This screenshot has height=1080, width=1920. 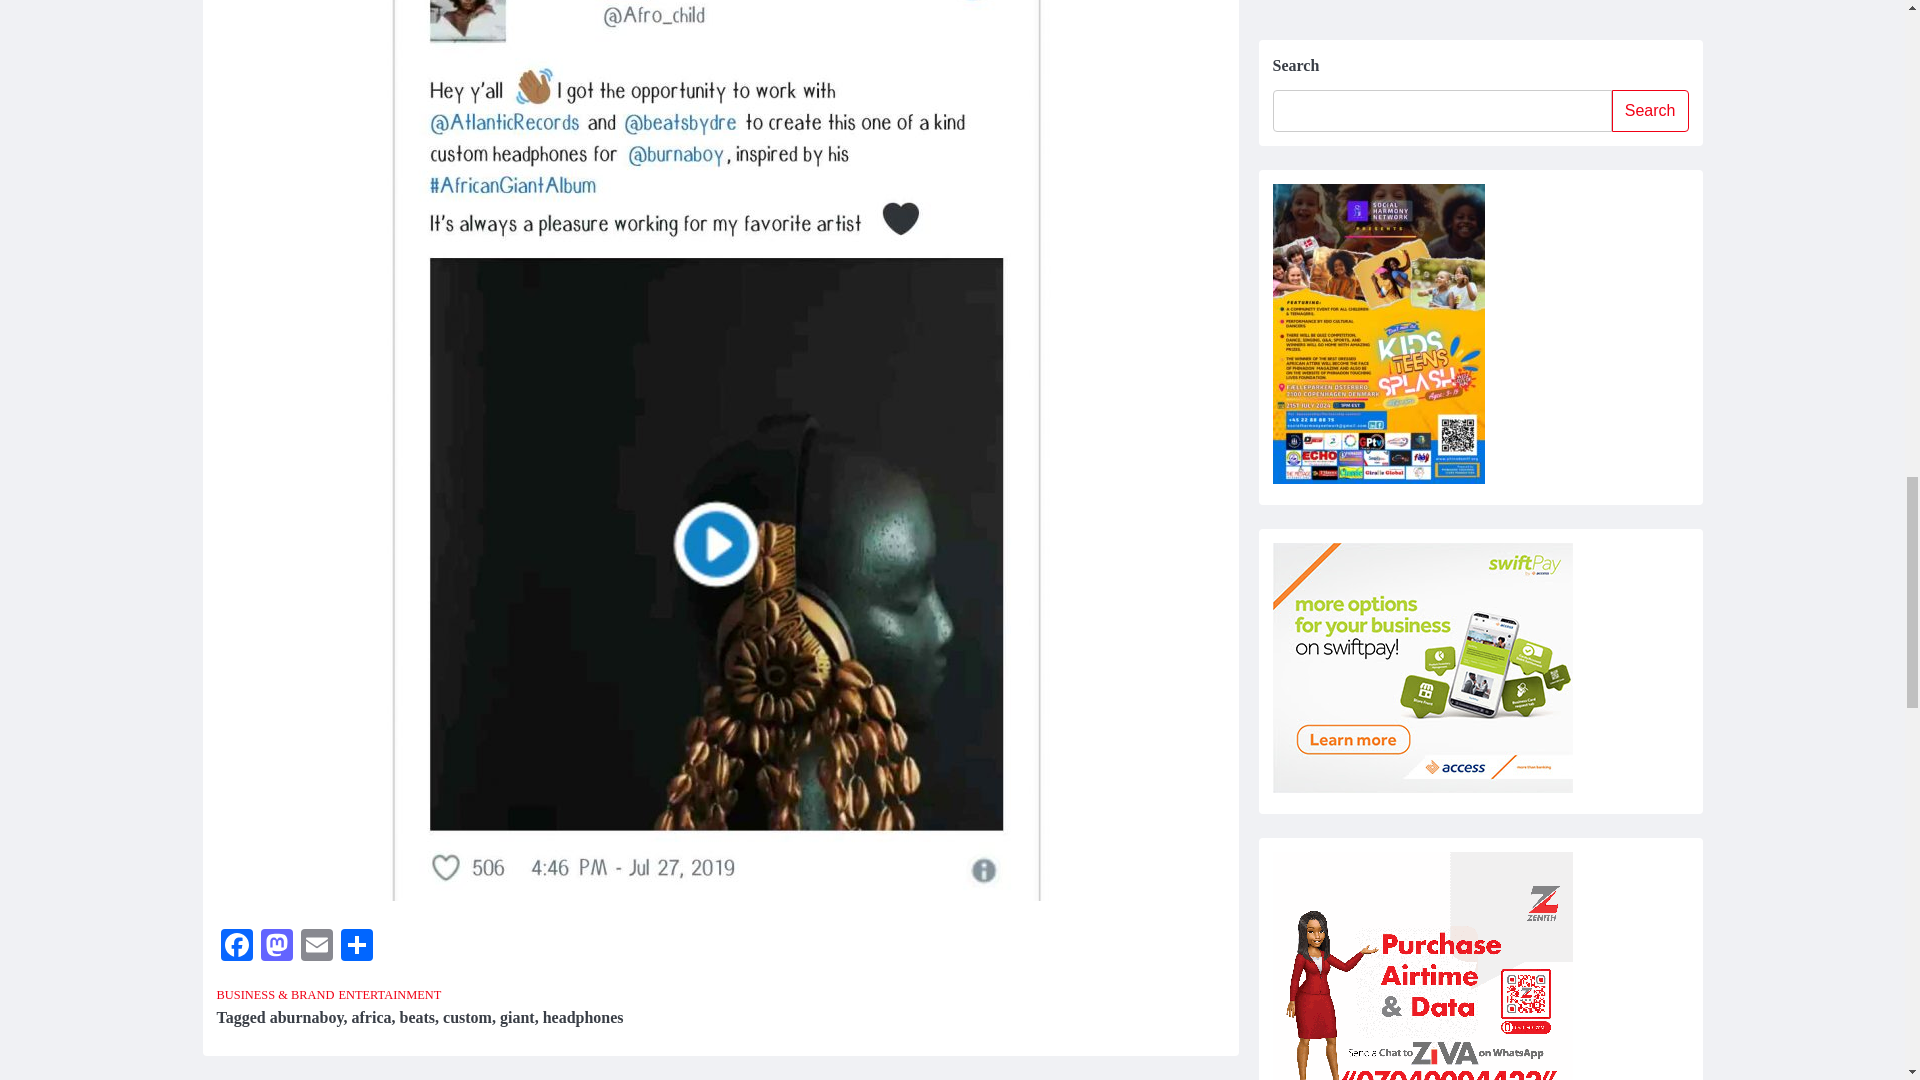 What do you see at coordinates (235, 946) in the screenshot?
I see `Facebook` at bounding box center [235, 946].